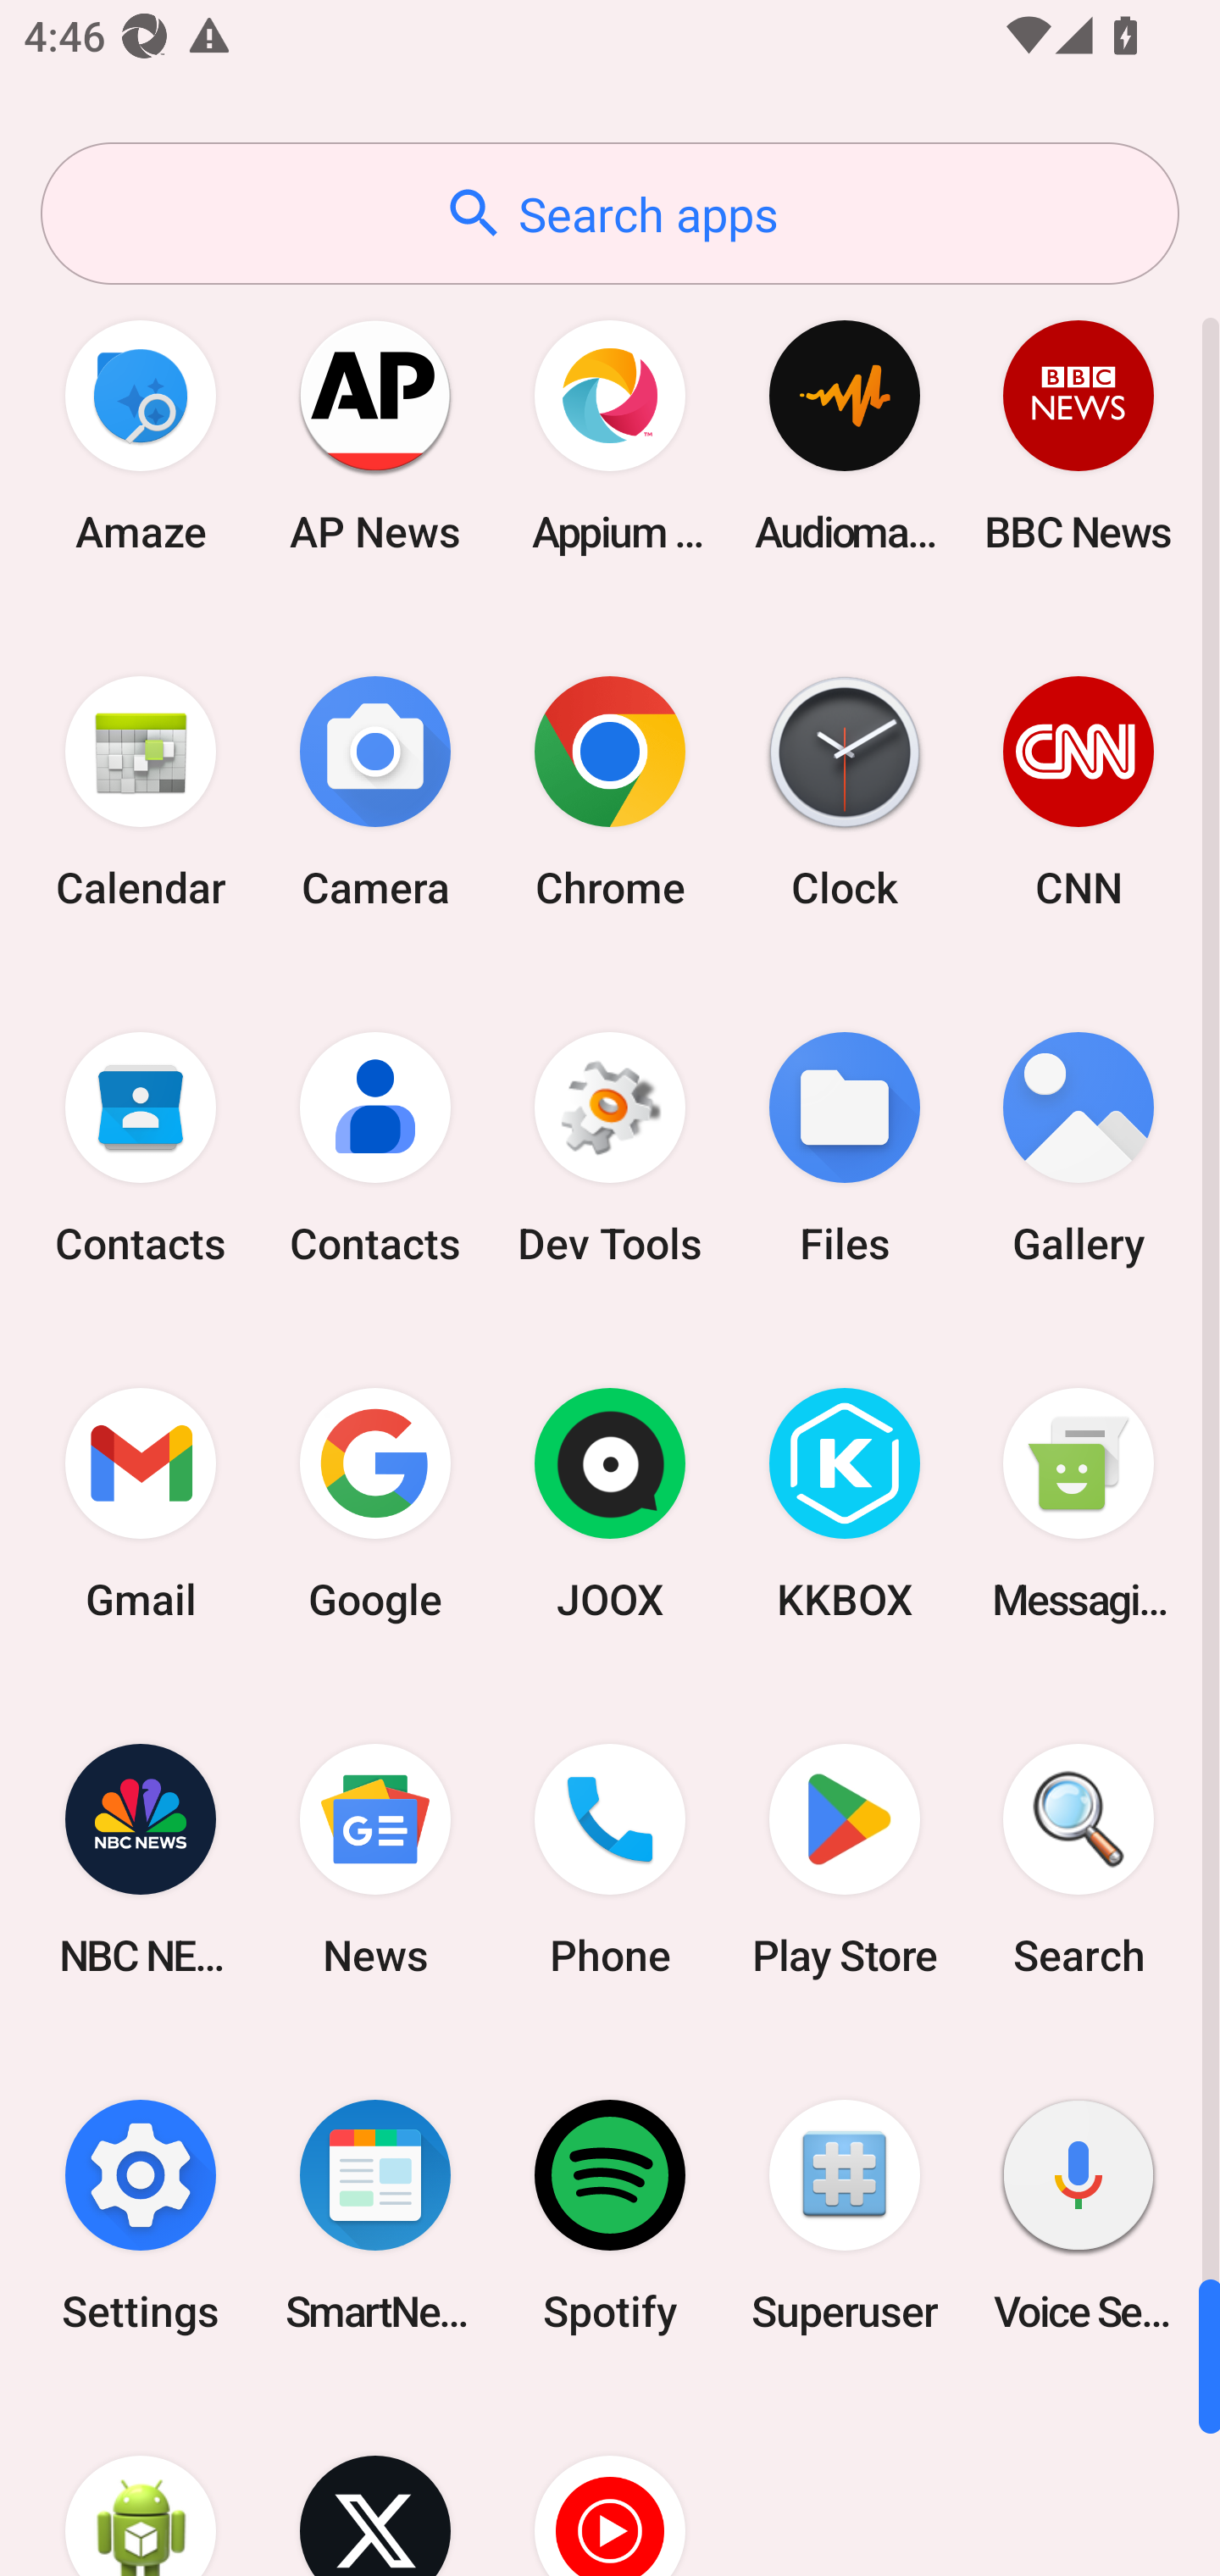 The width and height of the screenshot is (1220, 2576). I want to click on Voice Search, so click(1079, 2215).